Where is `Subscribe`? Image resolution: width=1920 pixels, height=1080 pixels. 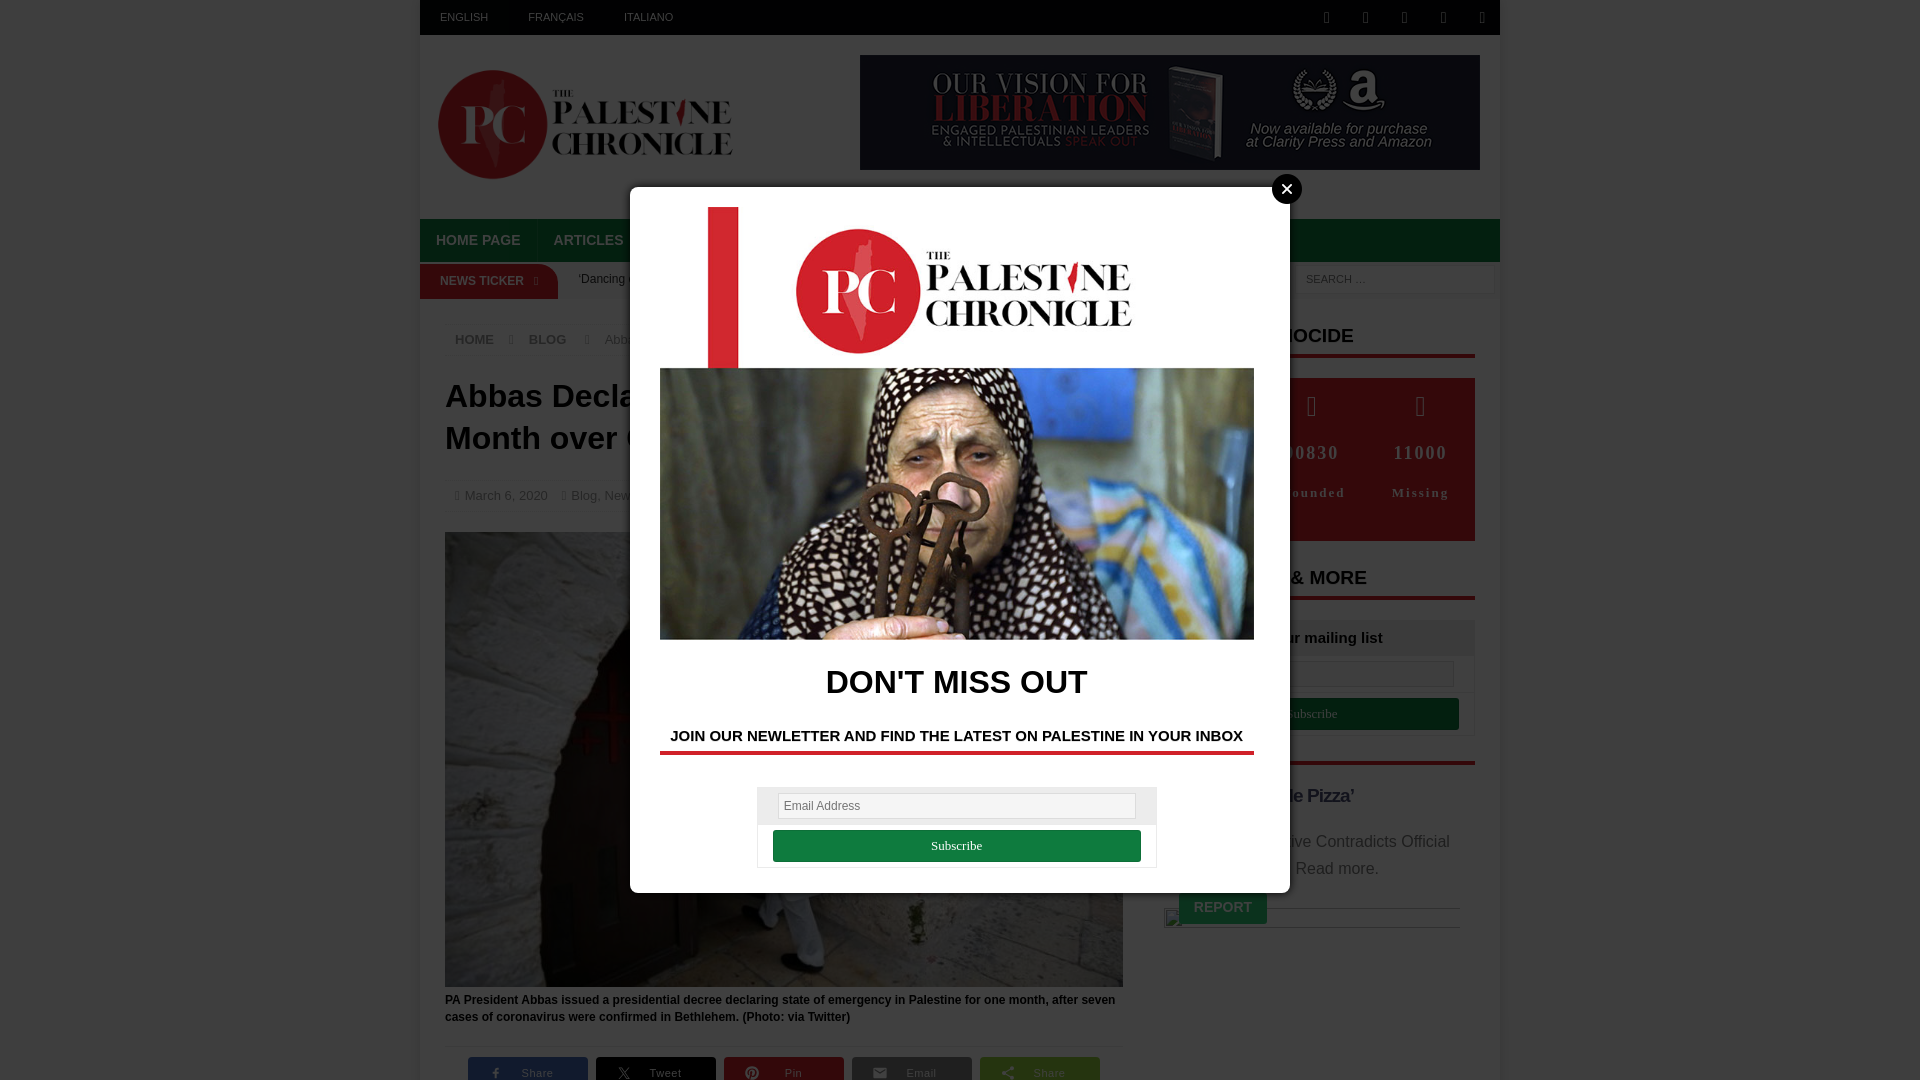 Subscribe is located at coordinates (956, 846).